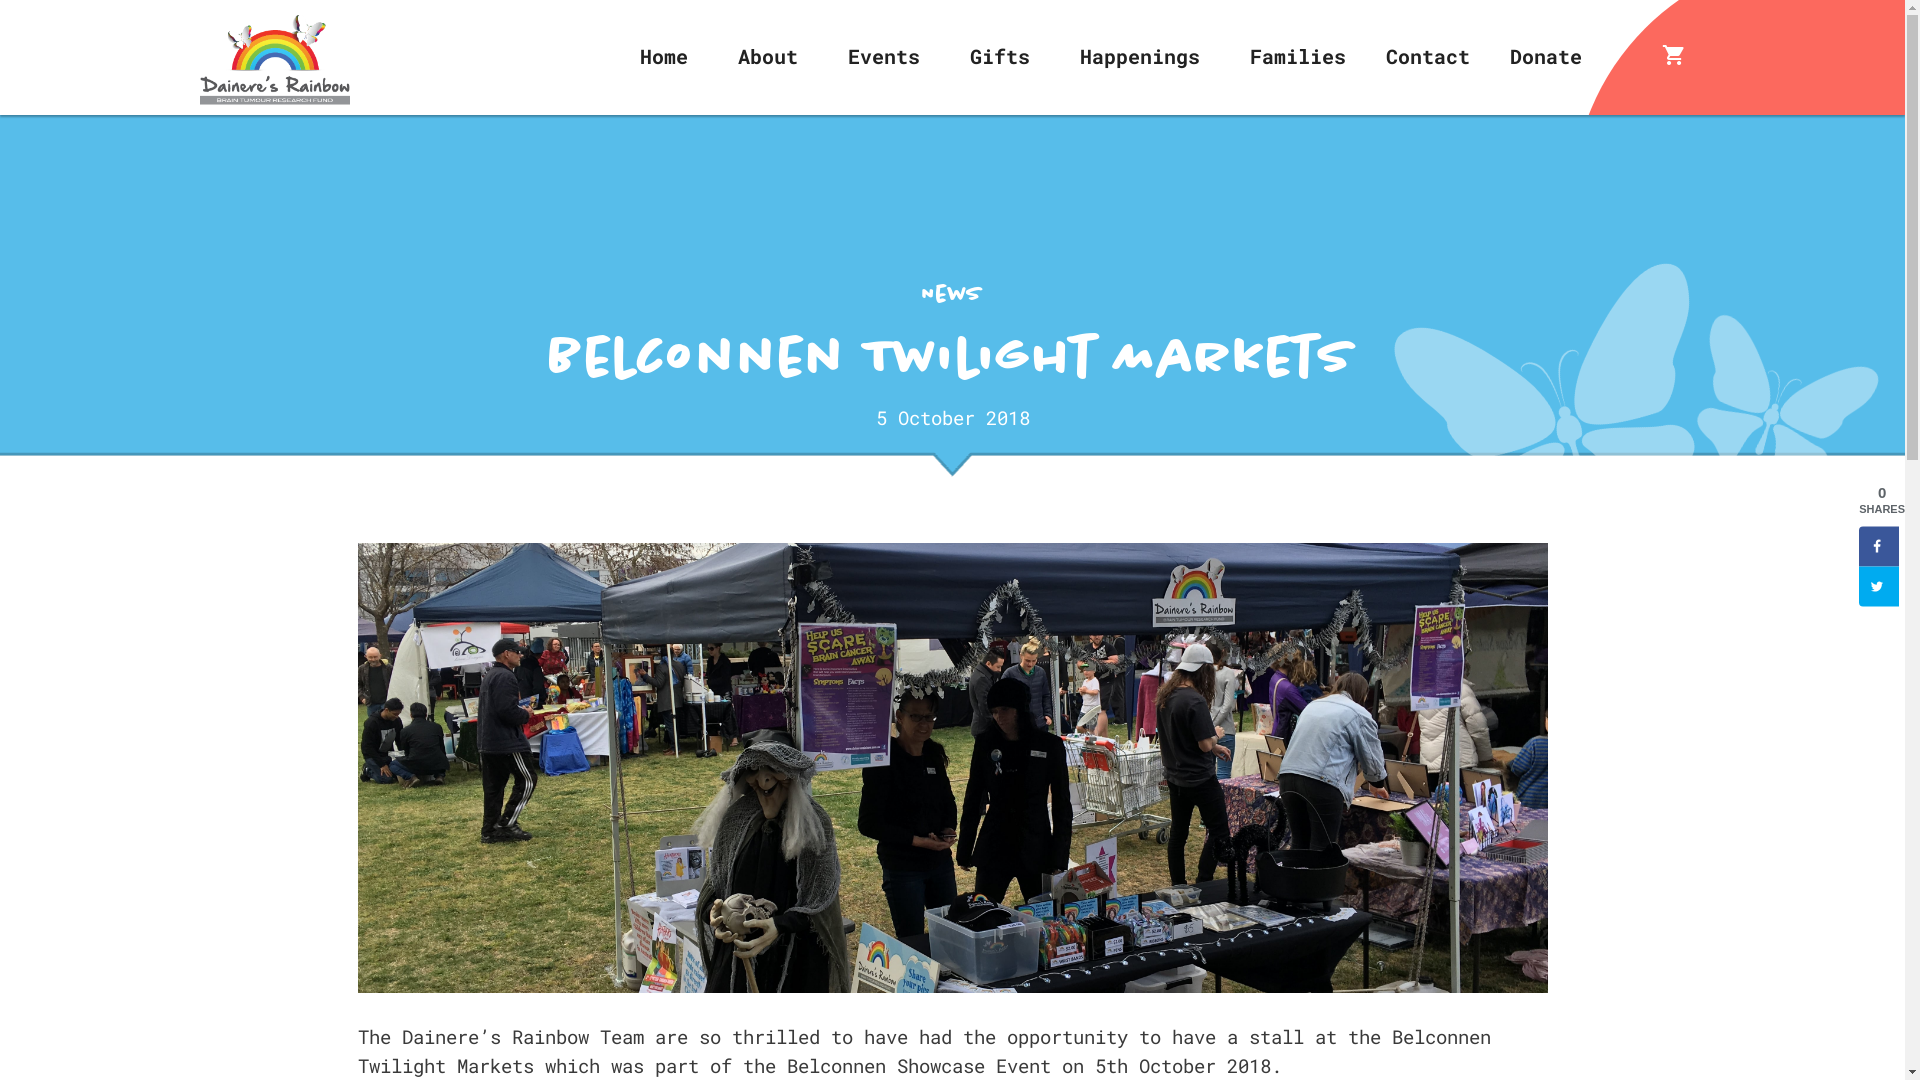  I want to click on 5 October 2018, so click(953, 418).